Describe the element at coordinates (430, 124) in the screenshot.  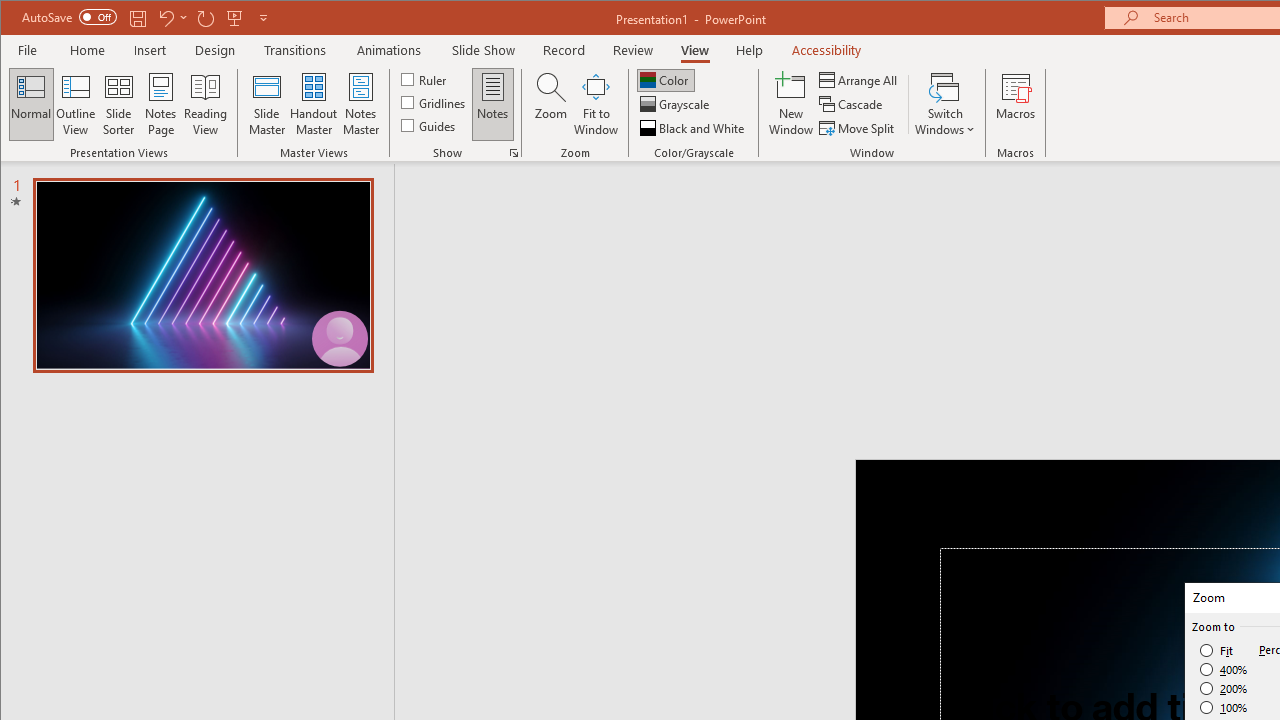
I see `Guides` at that location.